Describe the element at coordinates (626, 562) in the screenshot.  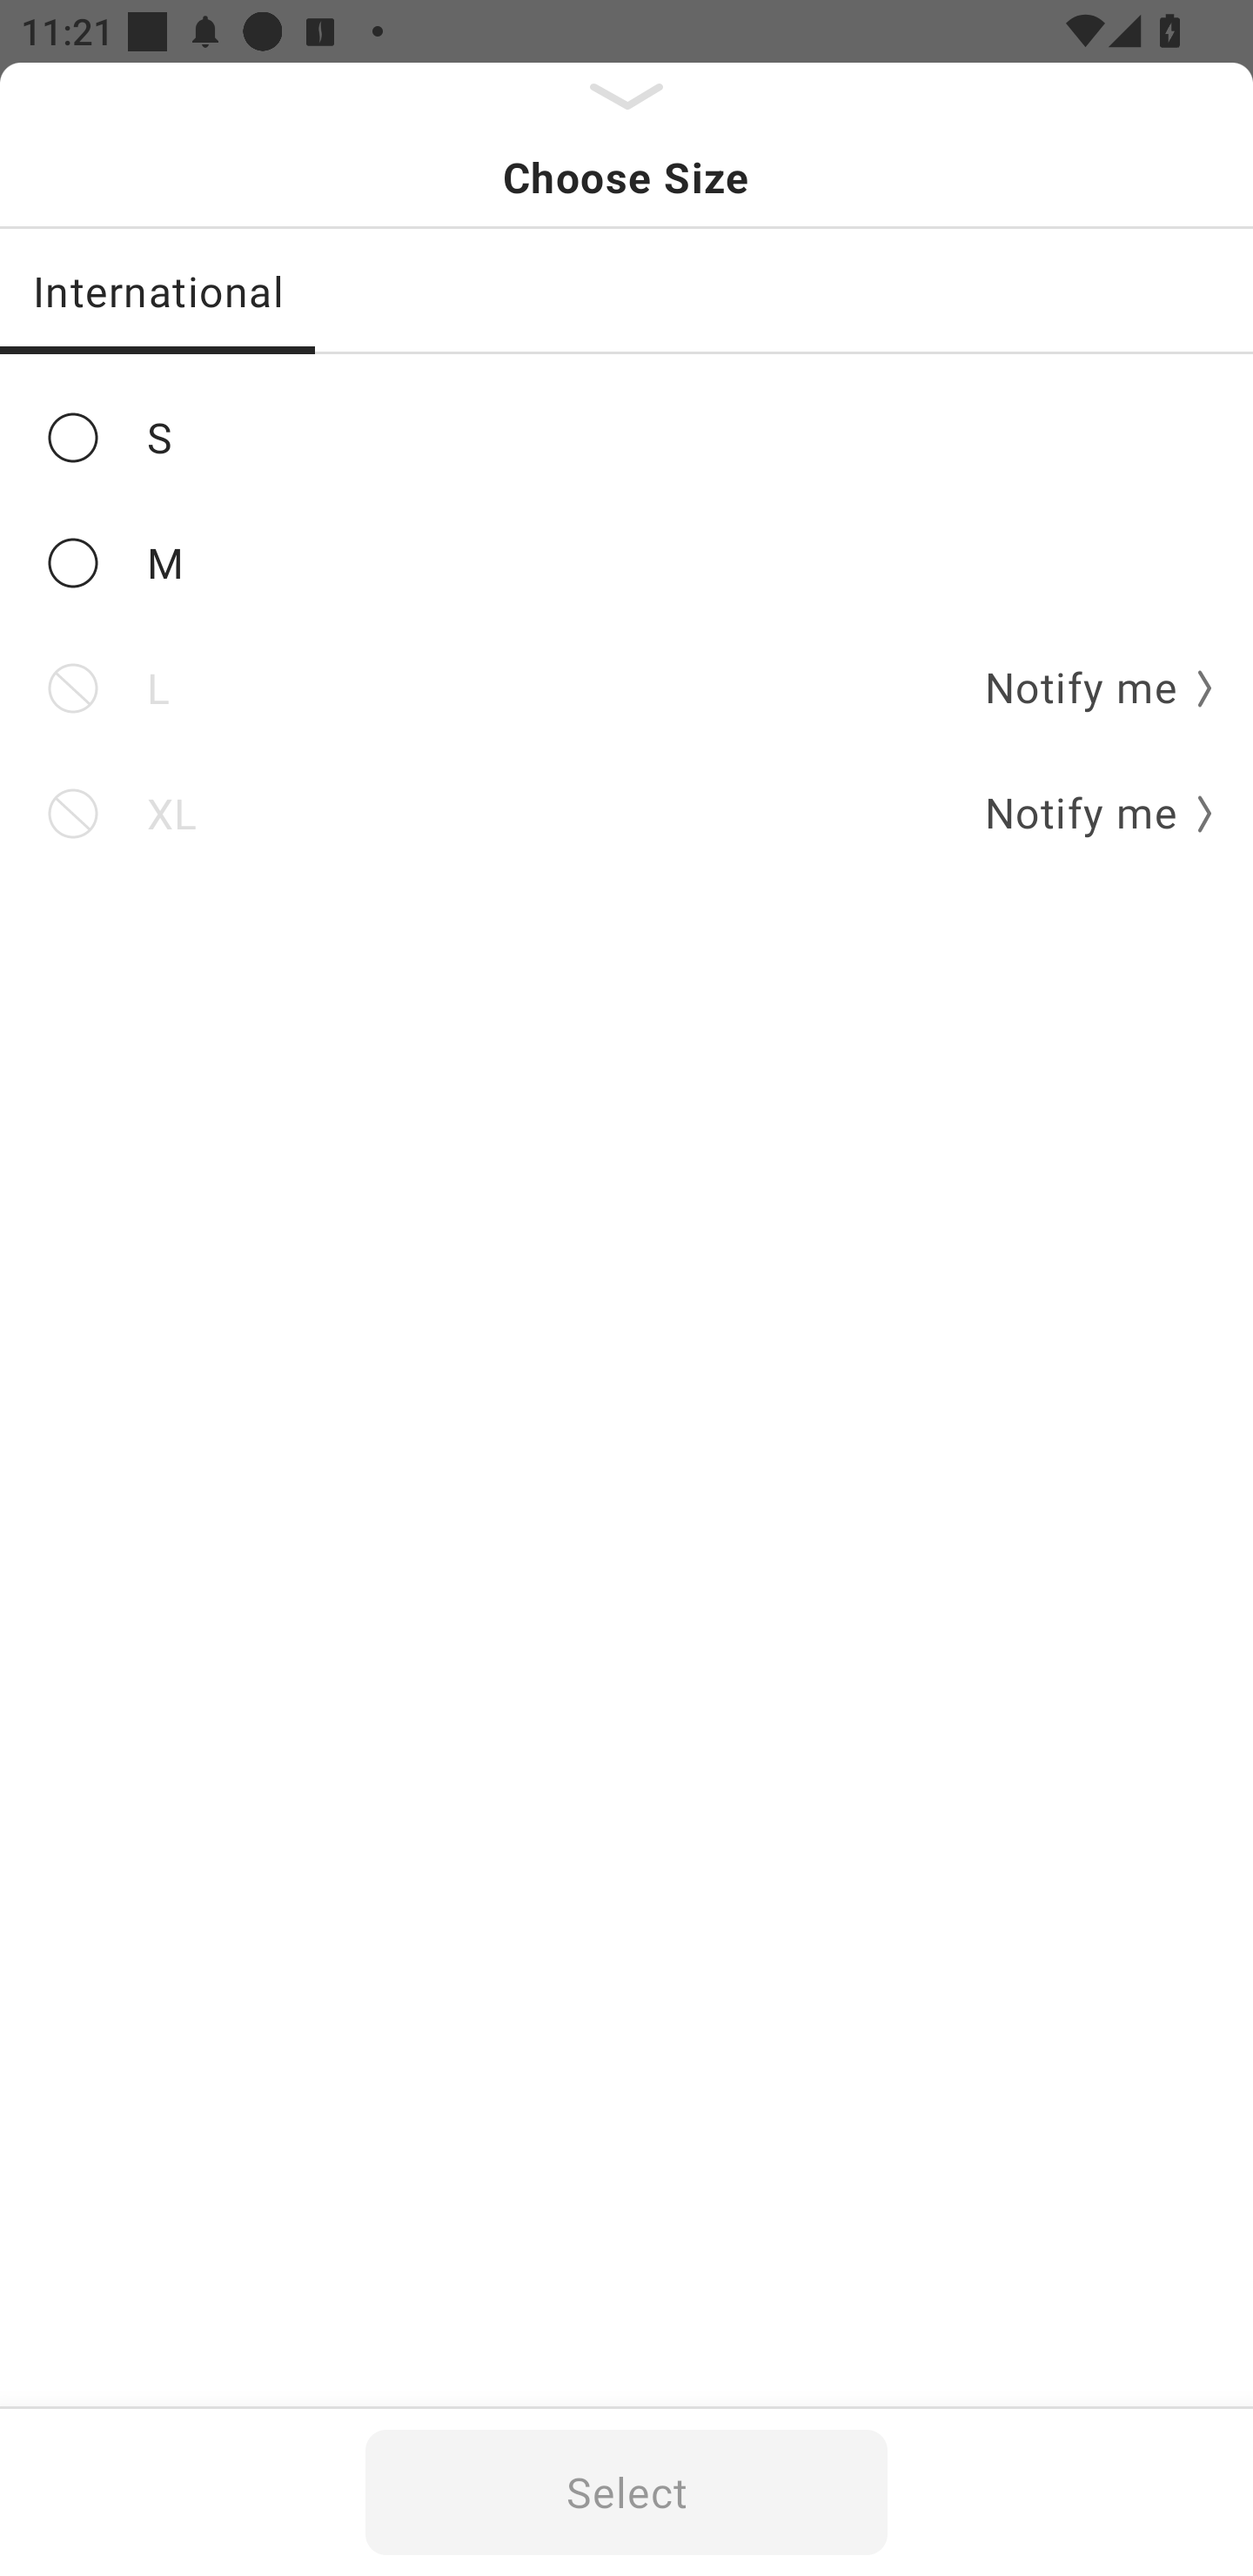
I see `M` at that location.